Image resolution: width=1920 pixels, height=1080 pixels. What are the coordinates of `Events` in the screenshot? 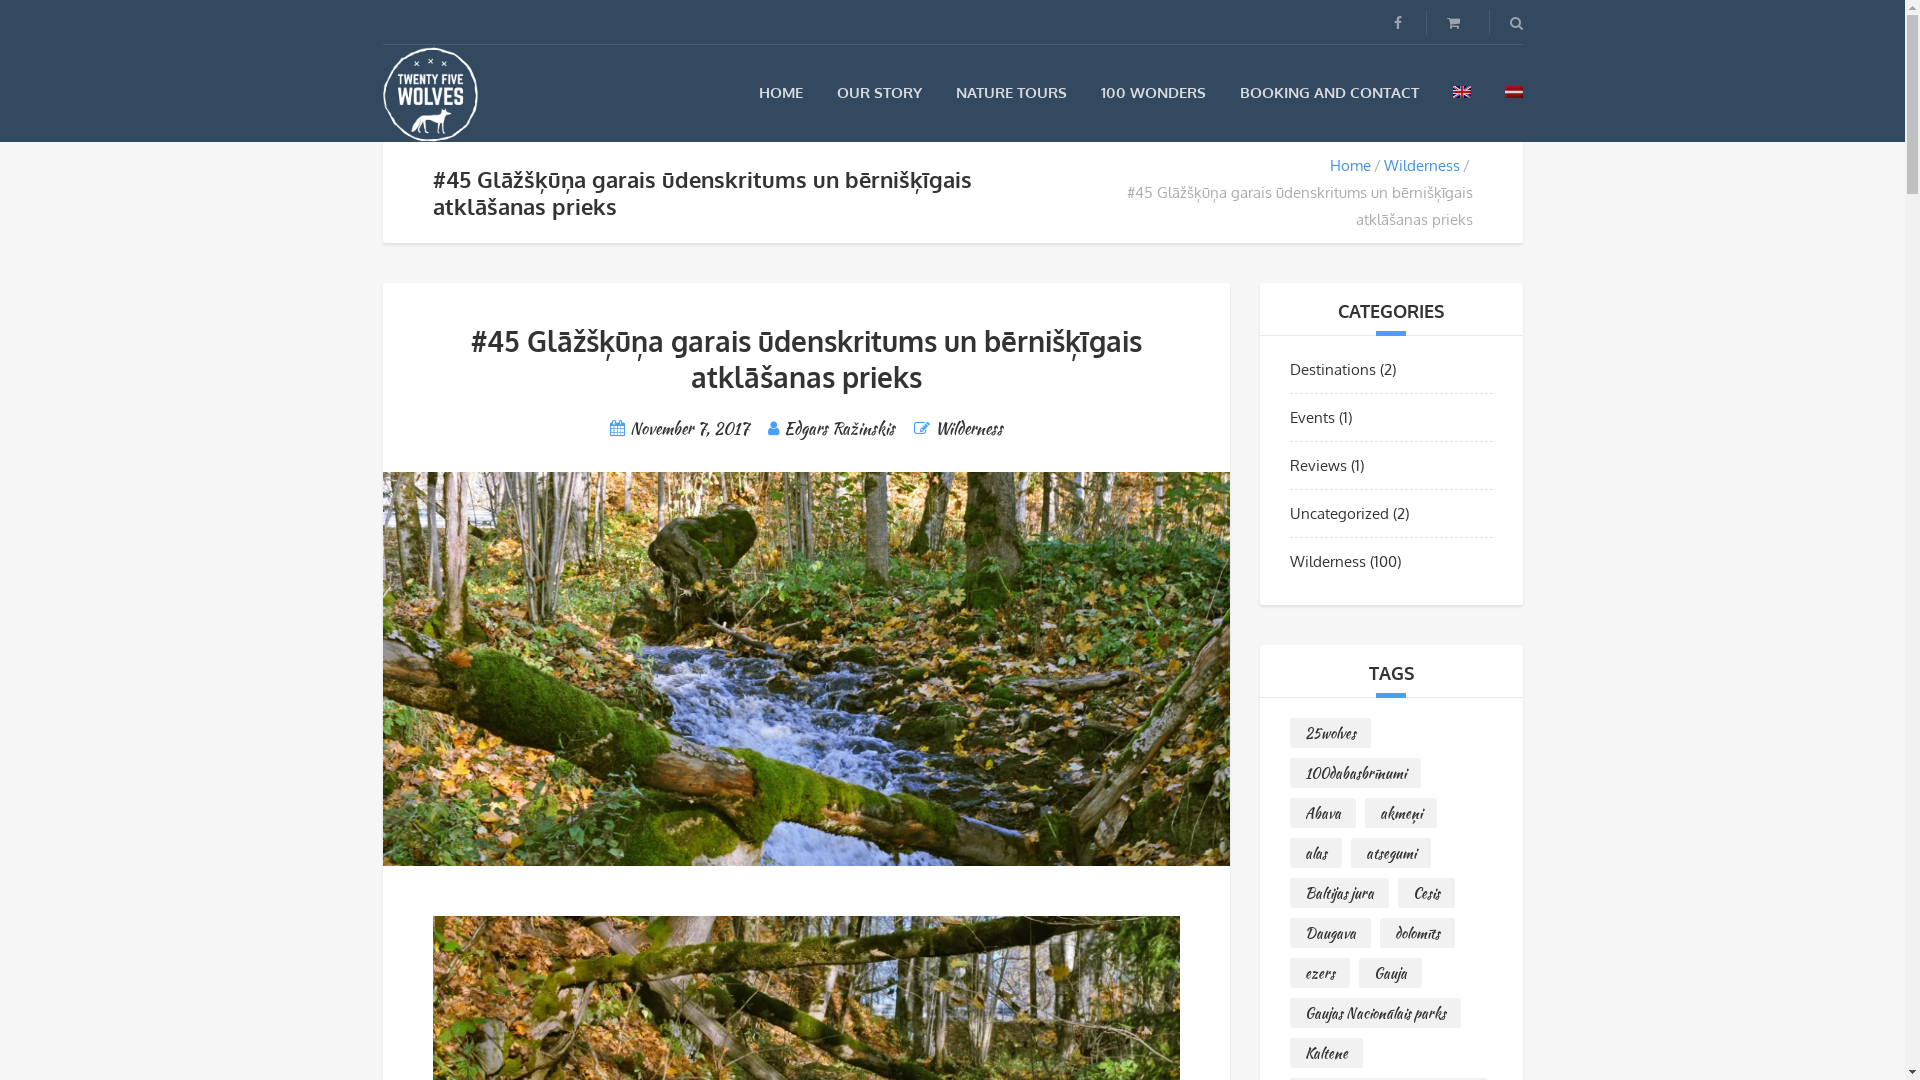 It's located at (1312, 418).